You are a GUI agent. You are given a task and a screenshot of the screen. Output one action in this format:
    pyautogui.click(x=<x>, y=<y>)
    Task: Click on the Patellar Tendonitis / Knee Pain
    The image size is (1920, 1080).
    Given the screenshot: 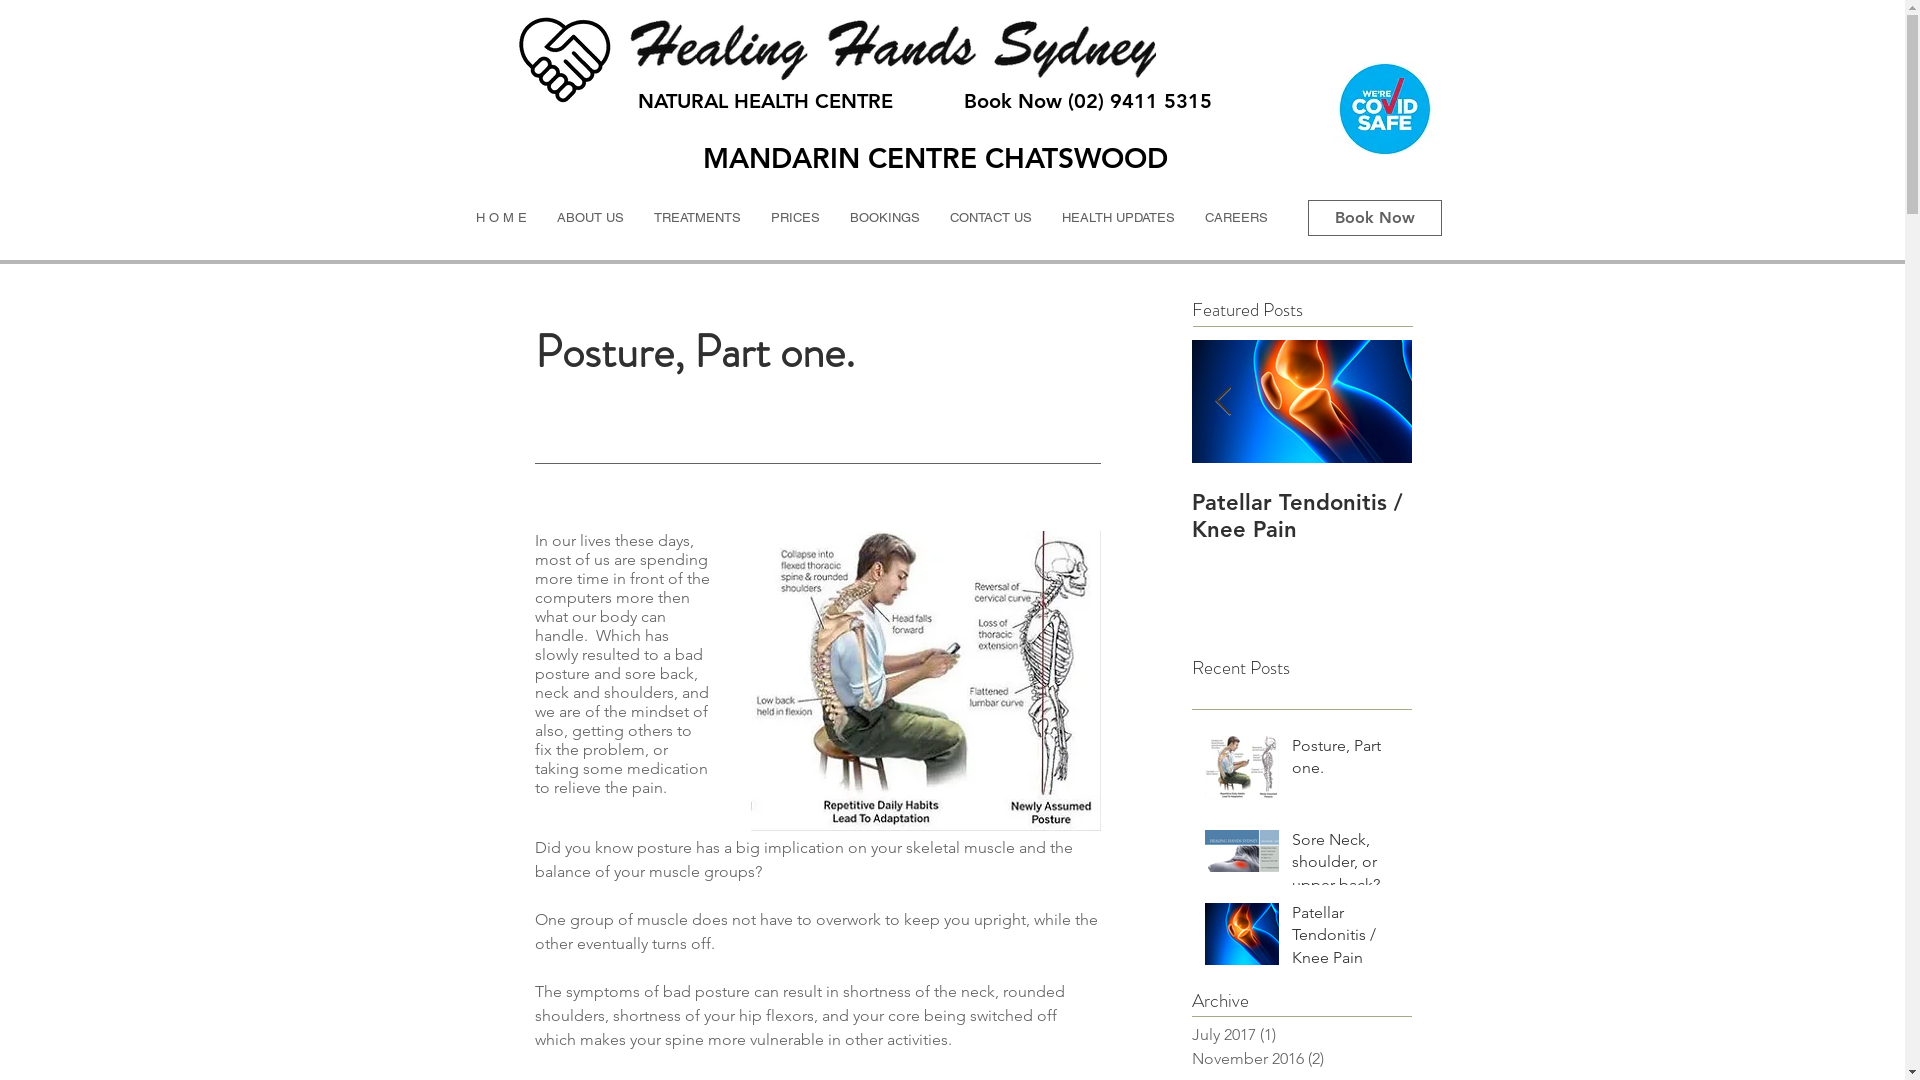 What is the action you would take?
    pyautogui.click(x=1302, y=516)
    